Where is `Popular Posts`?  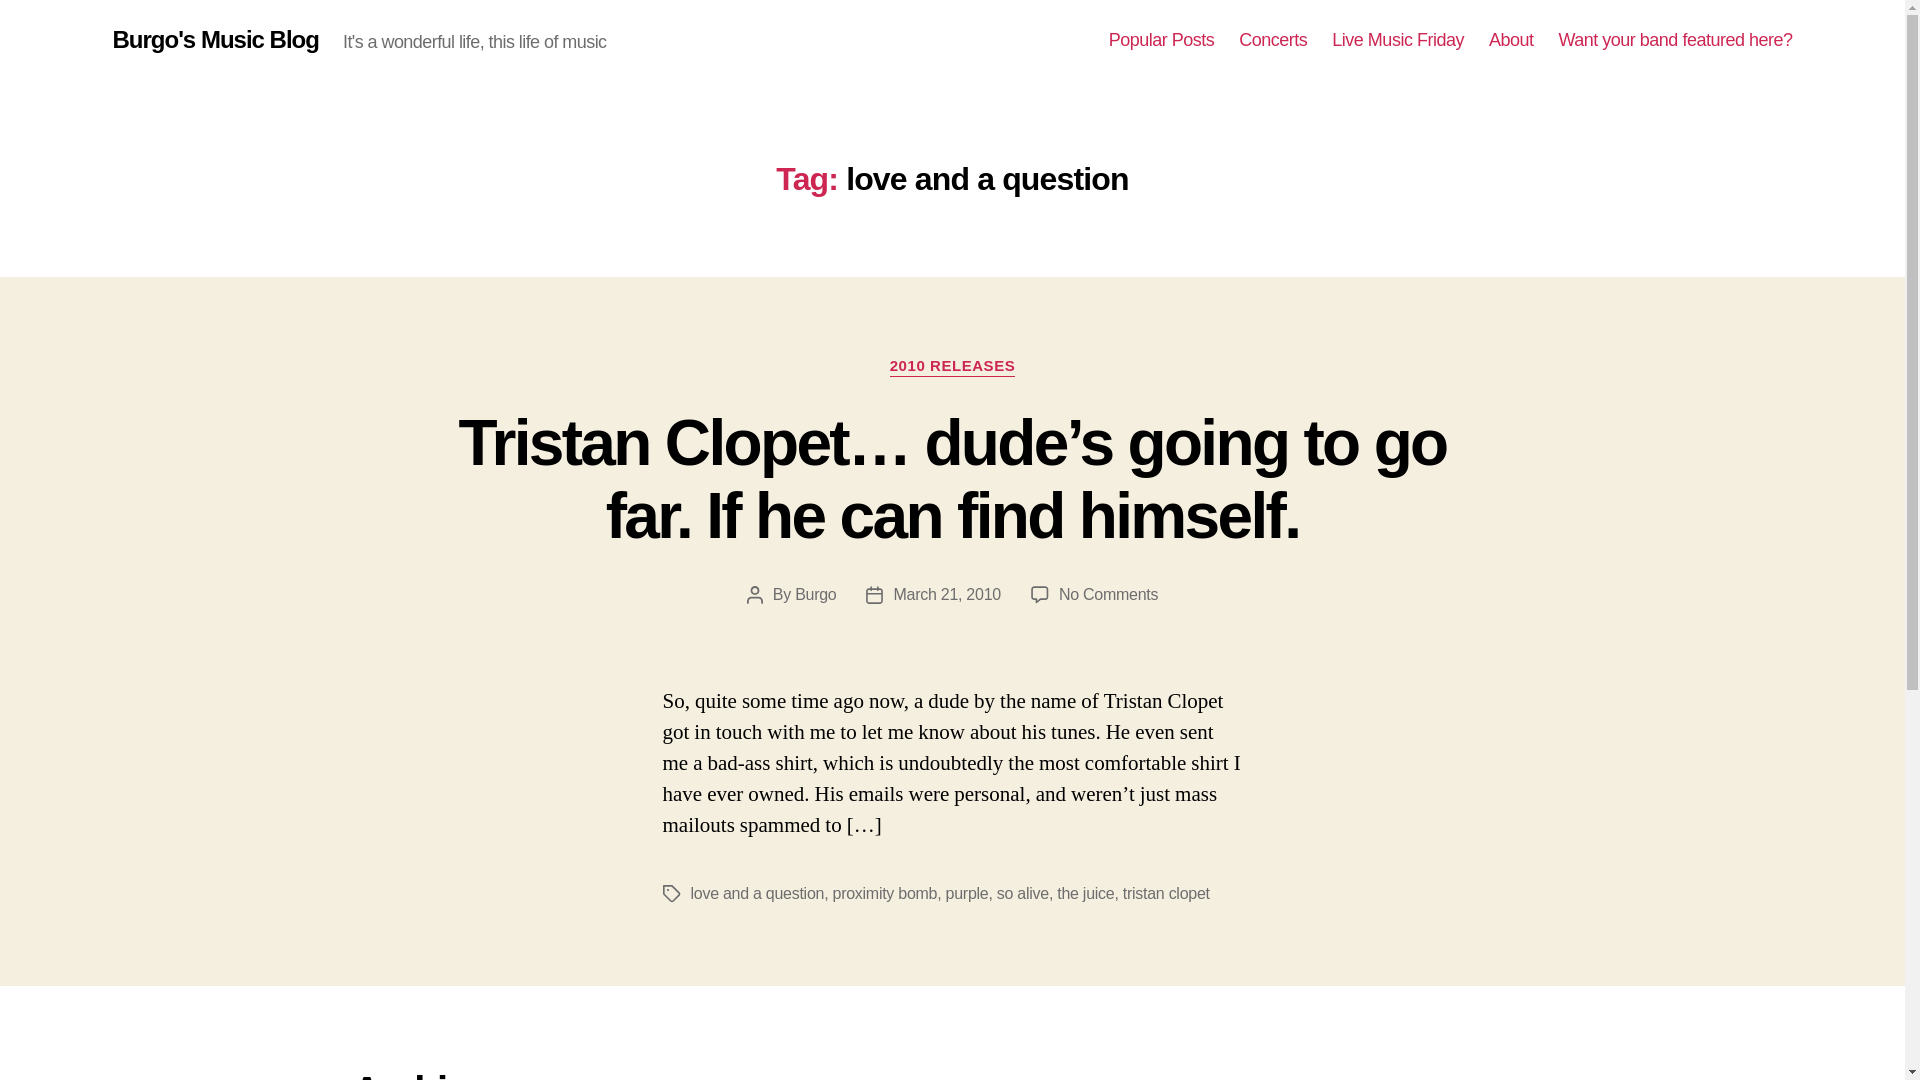 Popular Posts is located at coordinates (1162, 40).